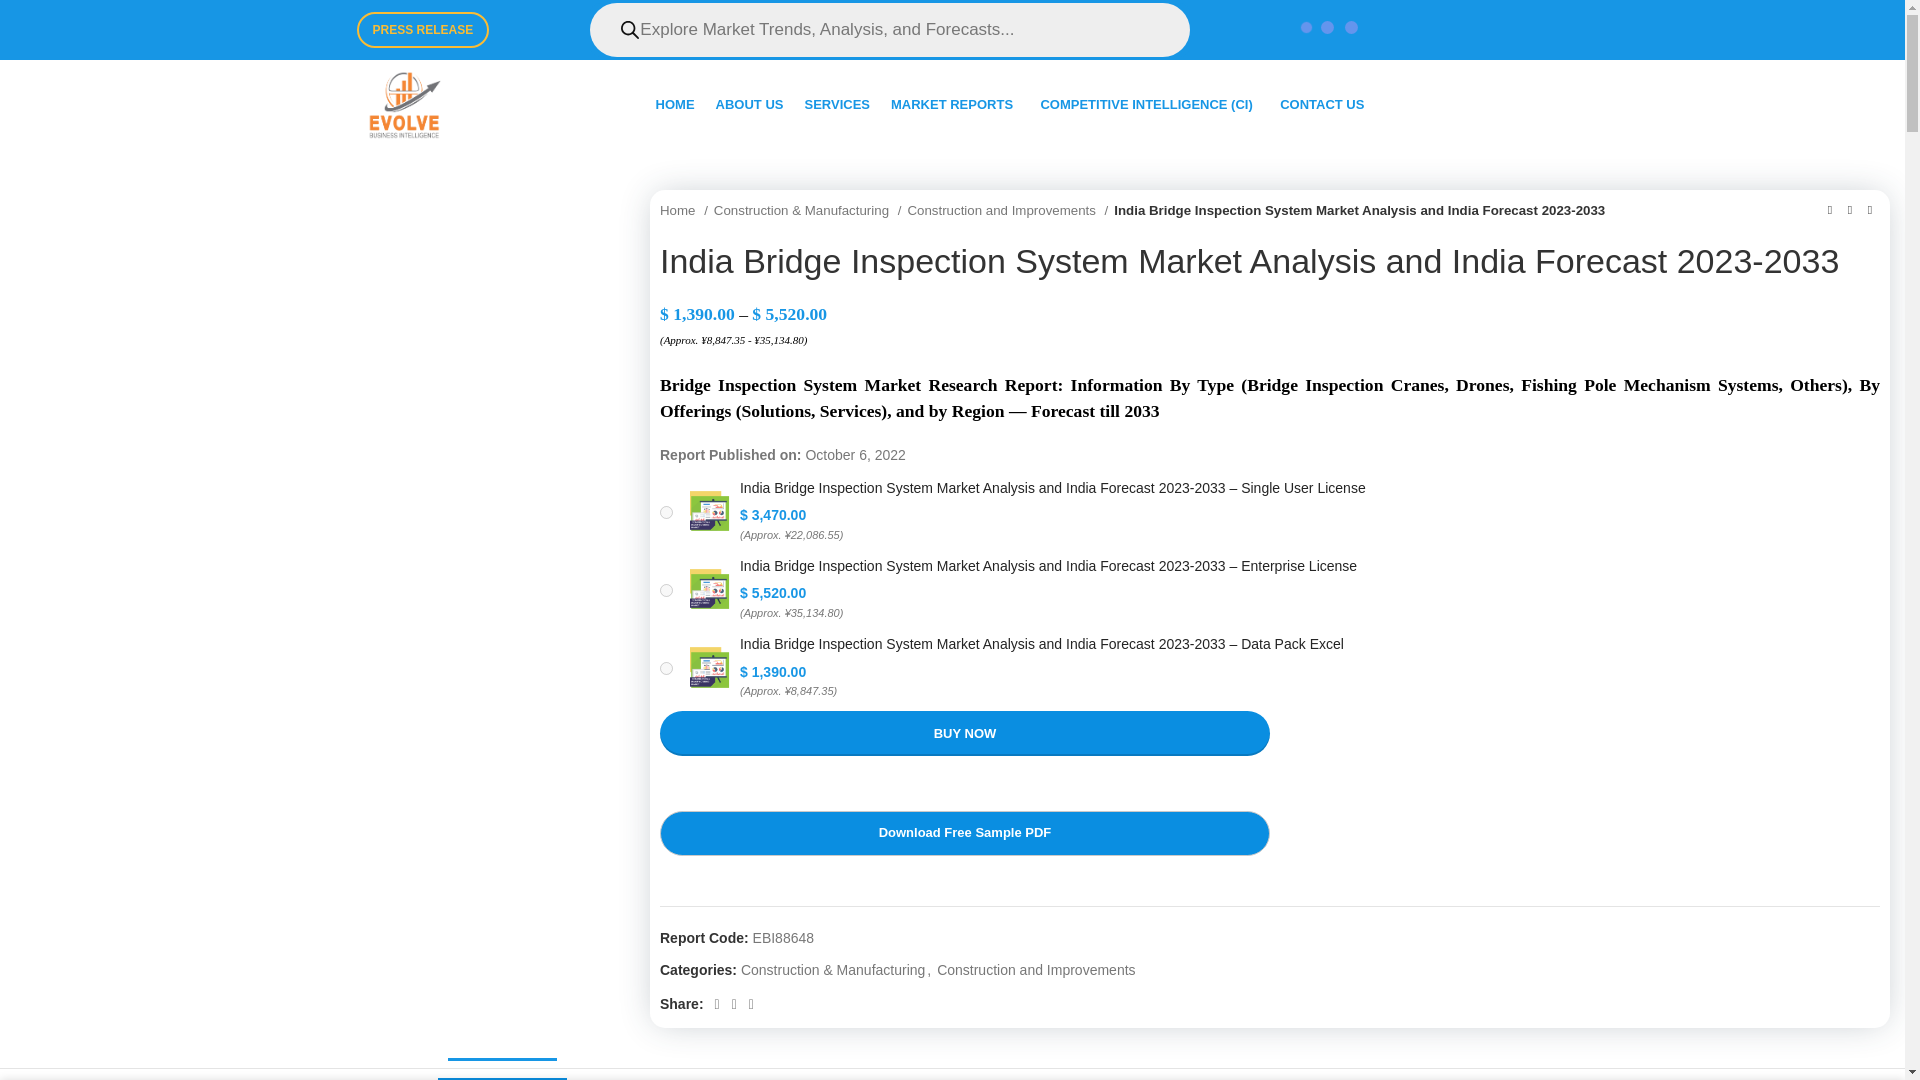 The height and width of the screenshot is (1080, 1920). What do you see at coordinates (666, 512) in the screenshot?
I see `on` at bounding box center [666, 512].